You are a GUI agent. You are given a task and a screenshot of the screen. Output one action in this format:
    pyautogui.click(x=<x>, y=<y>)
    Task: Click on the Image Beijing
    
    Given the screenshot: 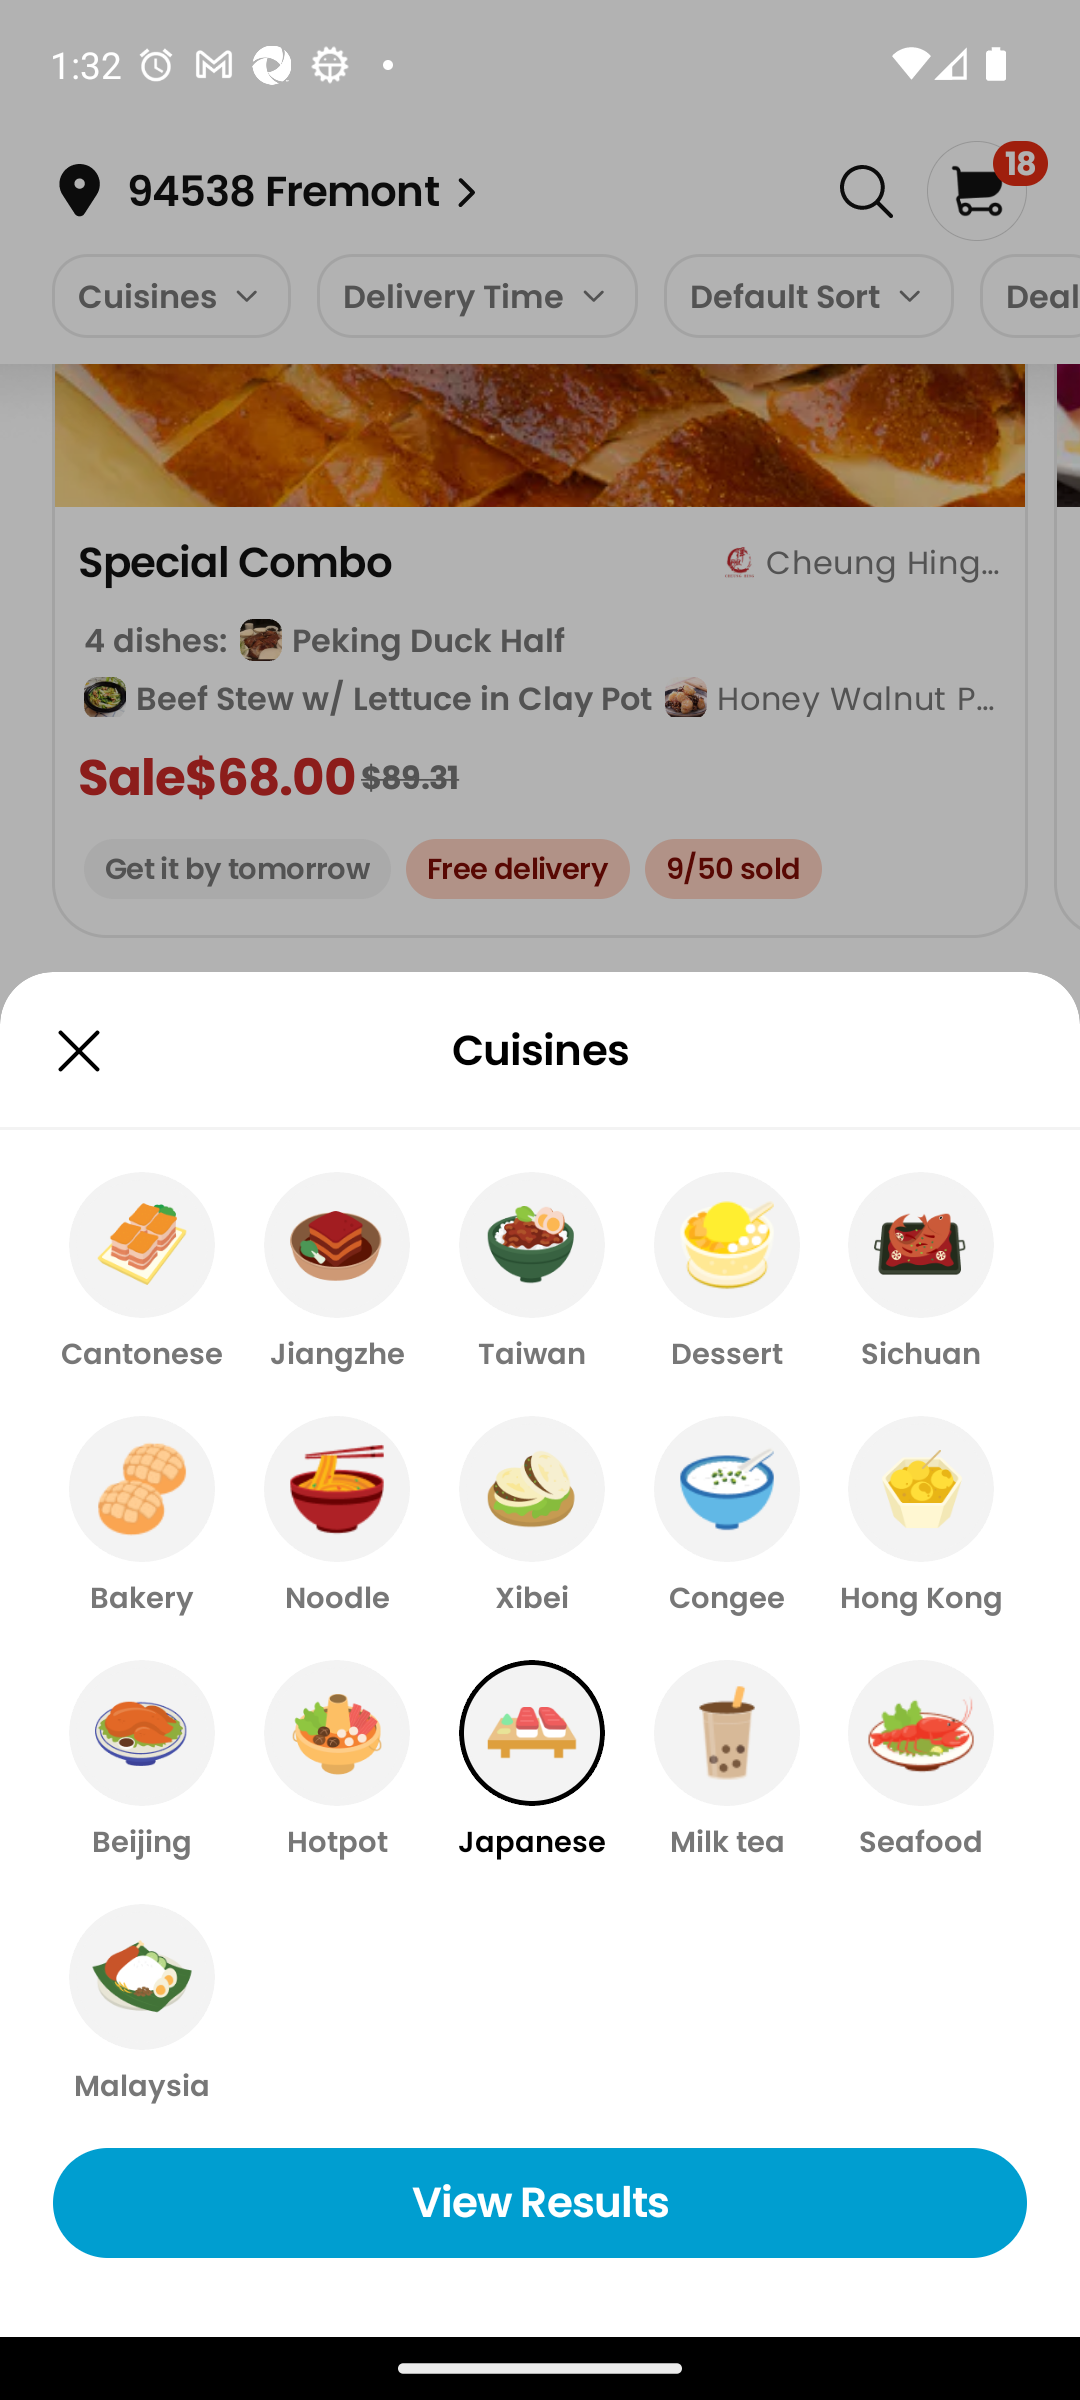 What is the action you would take?
    pyautogui.click(x=142, y=1761)
    